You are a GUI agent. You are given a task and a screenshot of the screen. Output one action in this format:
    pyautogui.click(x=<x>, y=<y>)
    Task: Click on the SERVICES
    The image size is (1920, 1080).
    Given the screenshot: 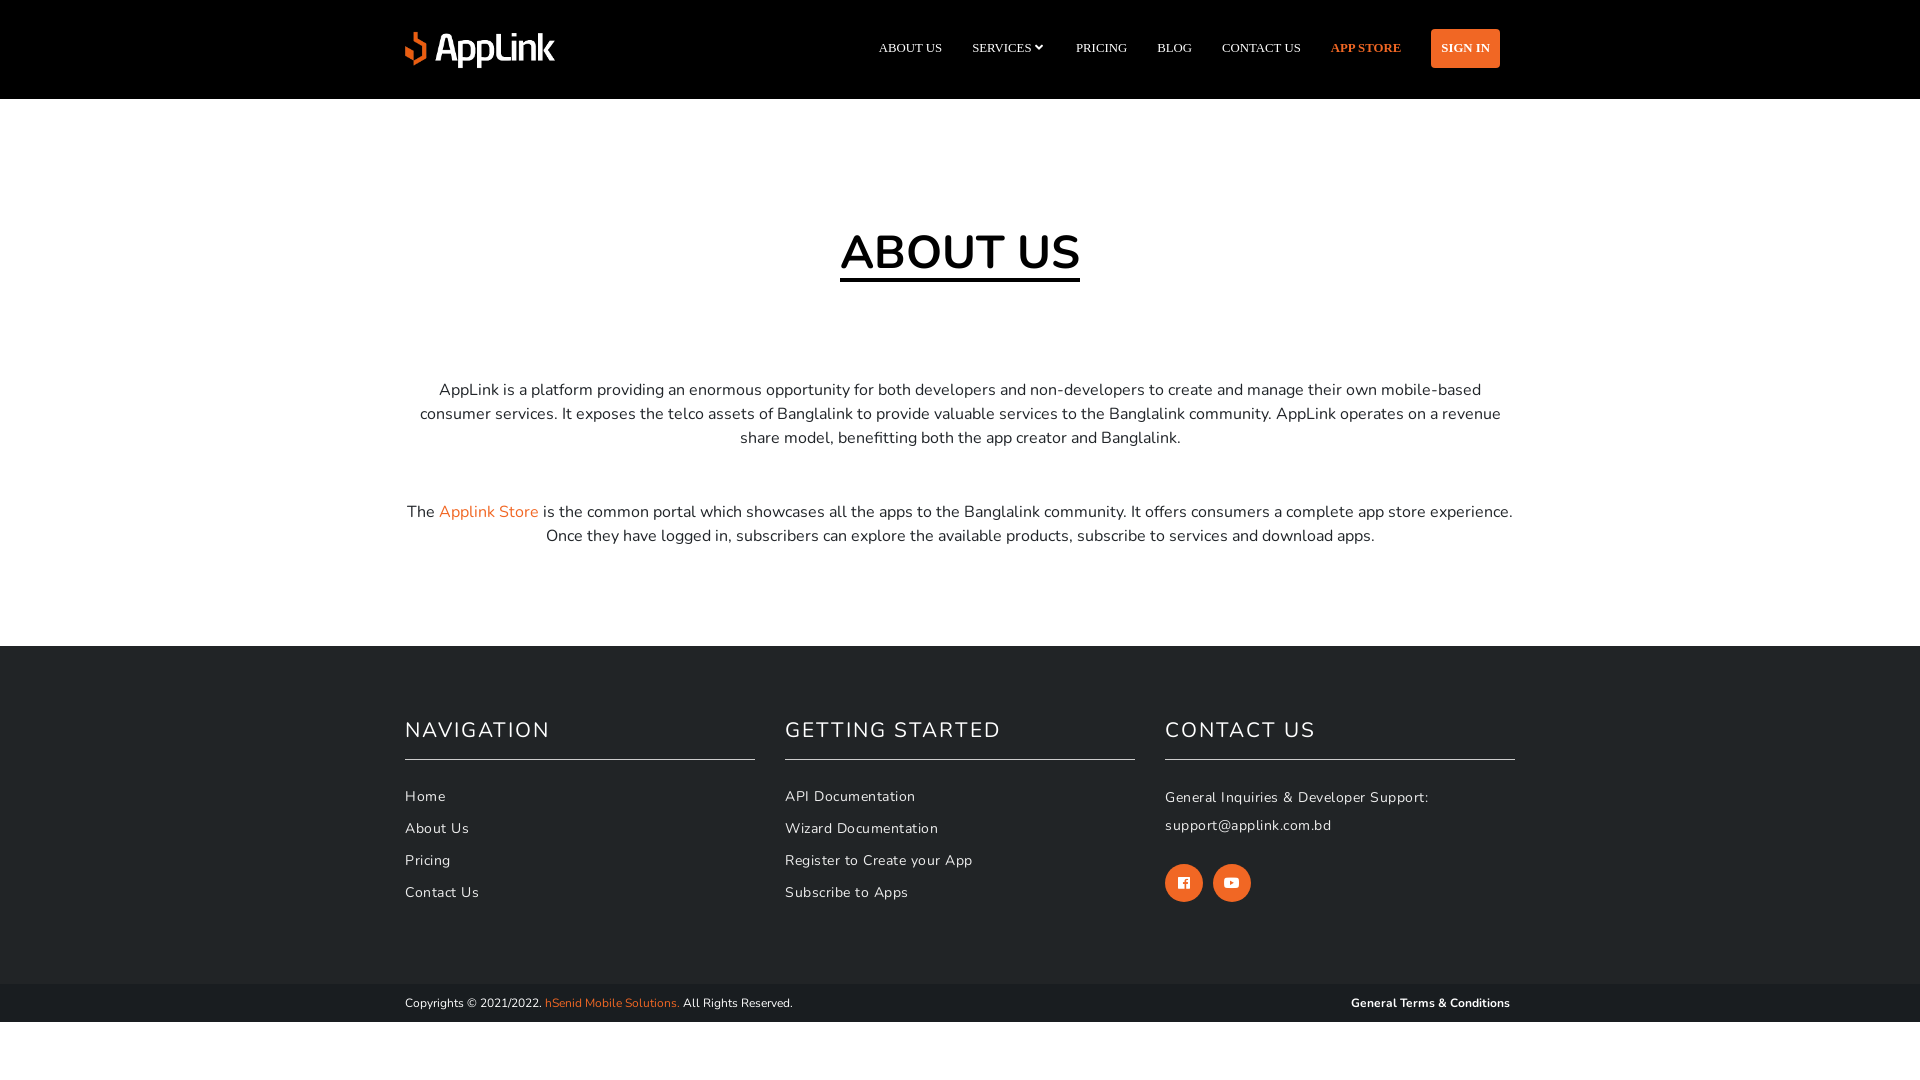 What is the action you would take?
    pyautogui.click(x=1009, y=48)
    